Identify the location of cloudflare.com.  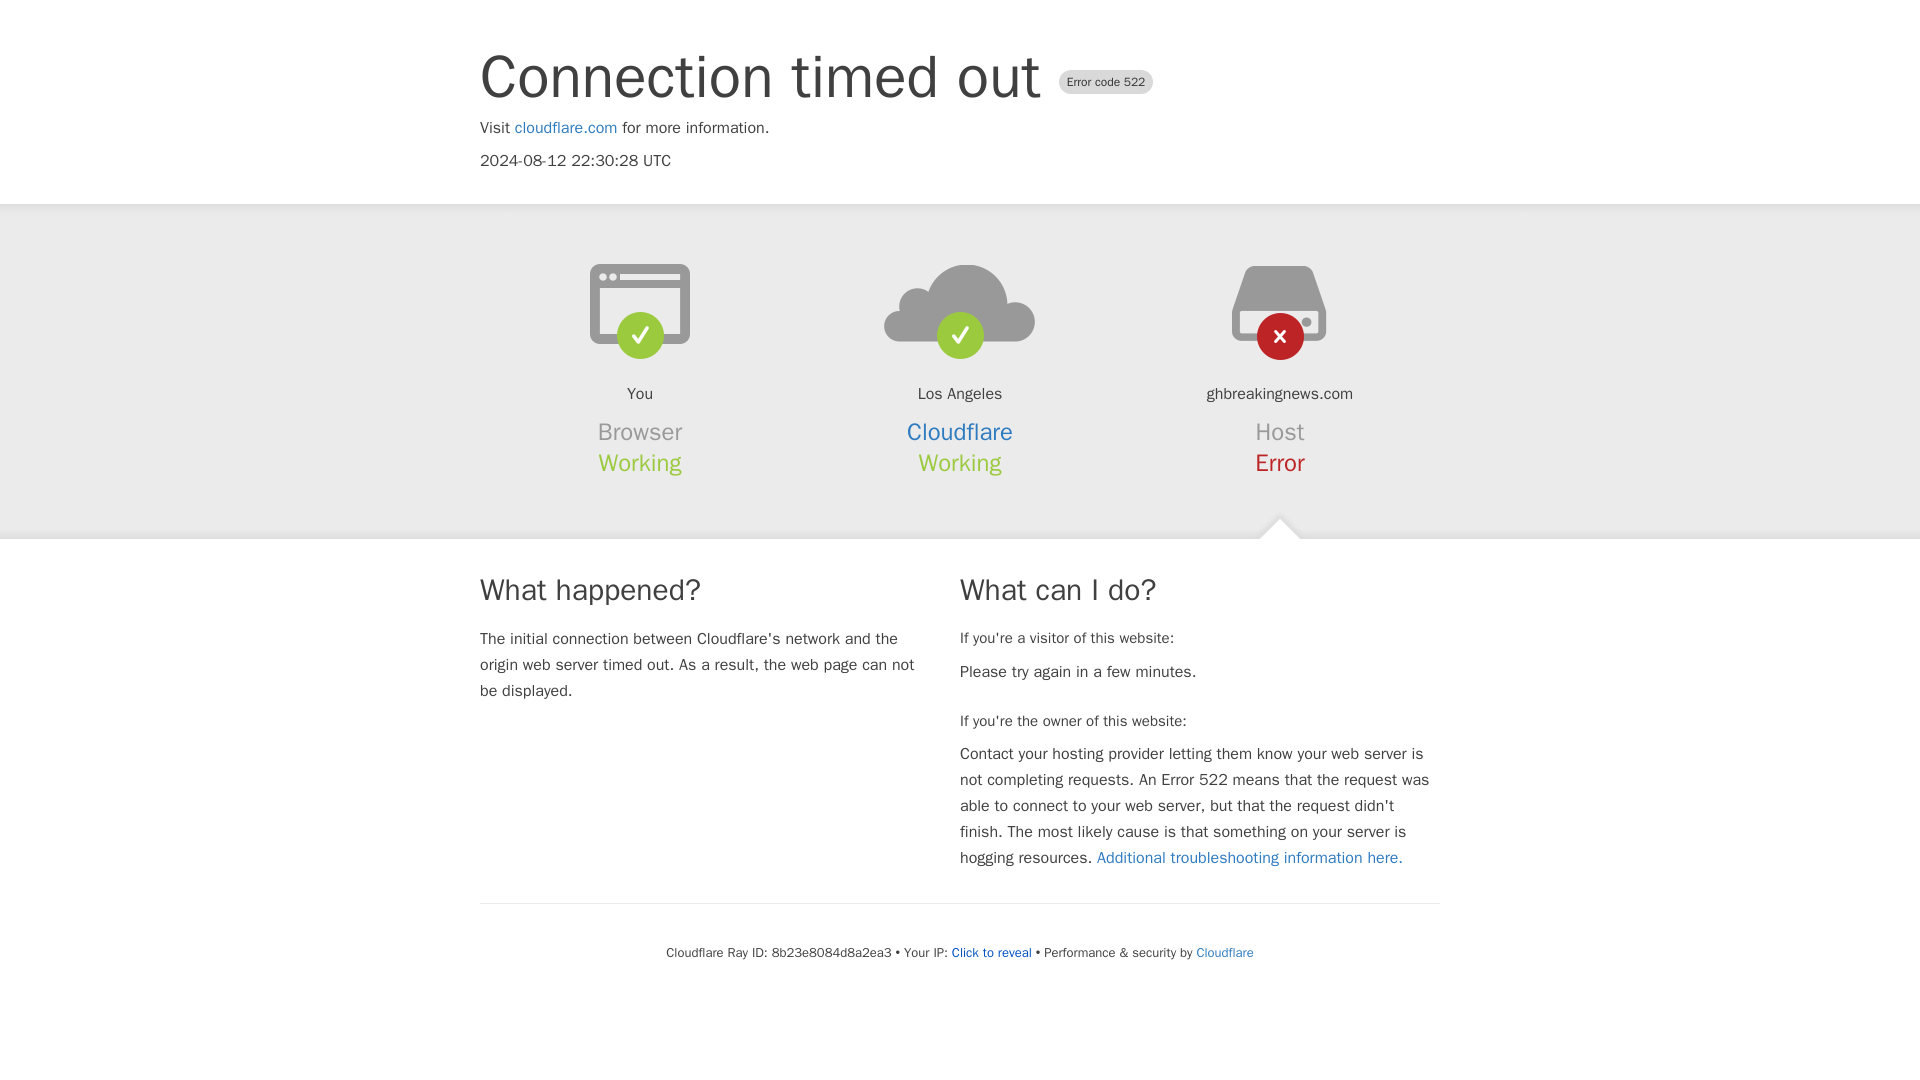
(566, 128).